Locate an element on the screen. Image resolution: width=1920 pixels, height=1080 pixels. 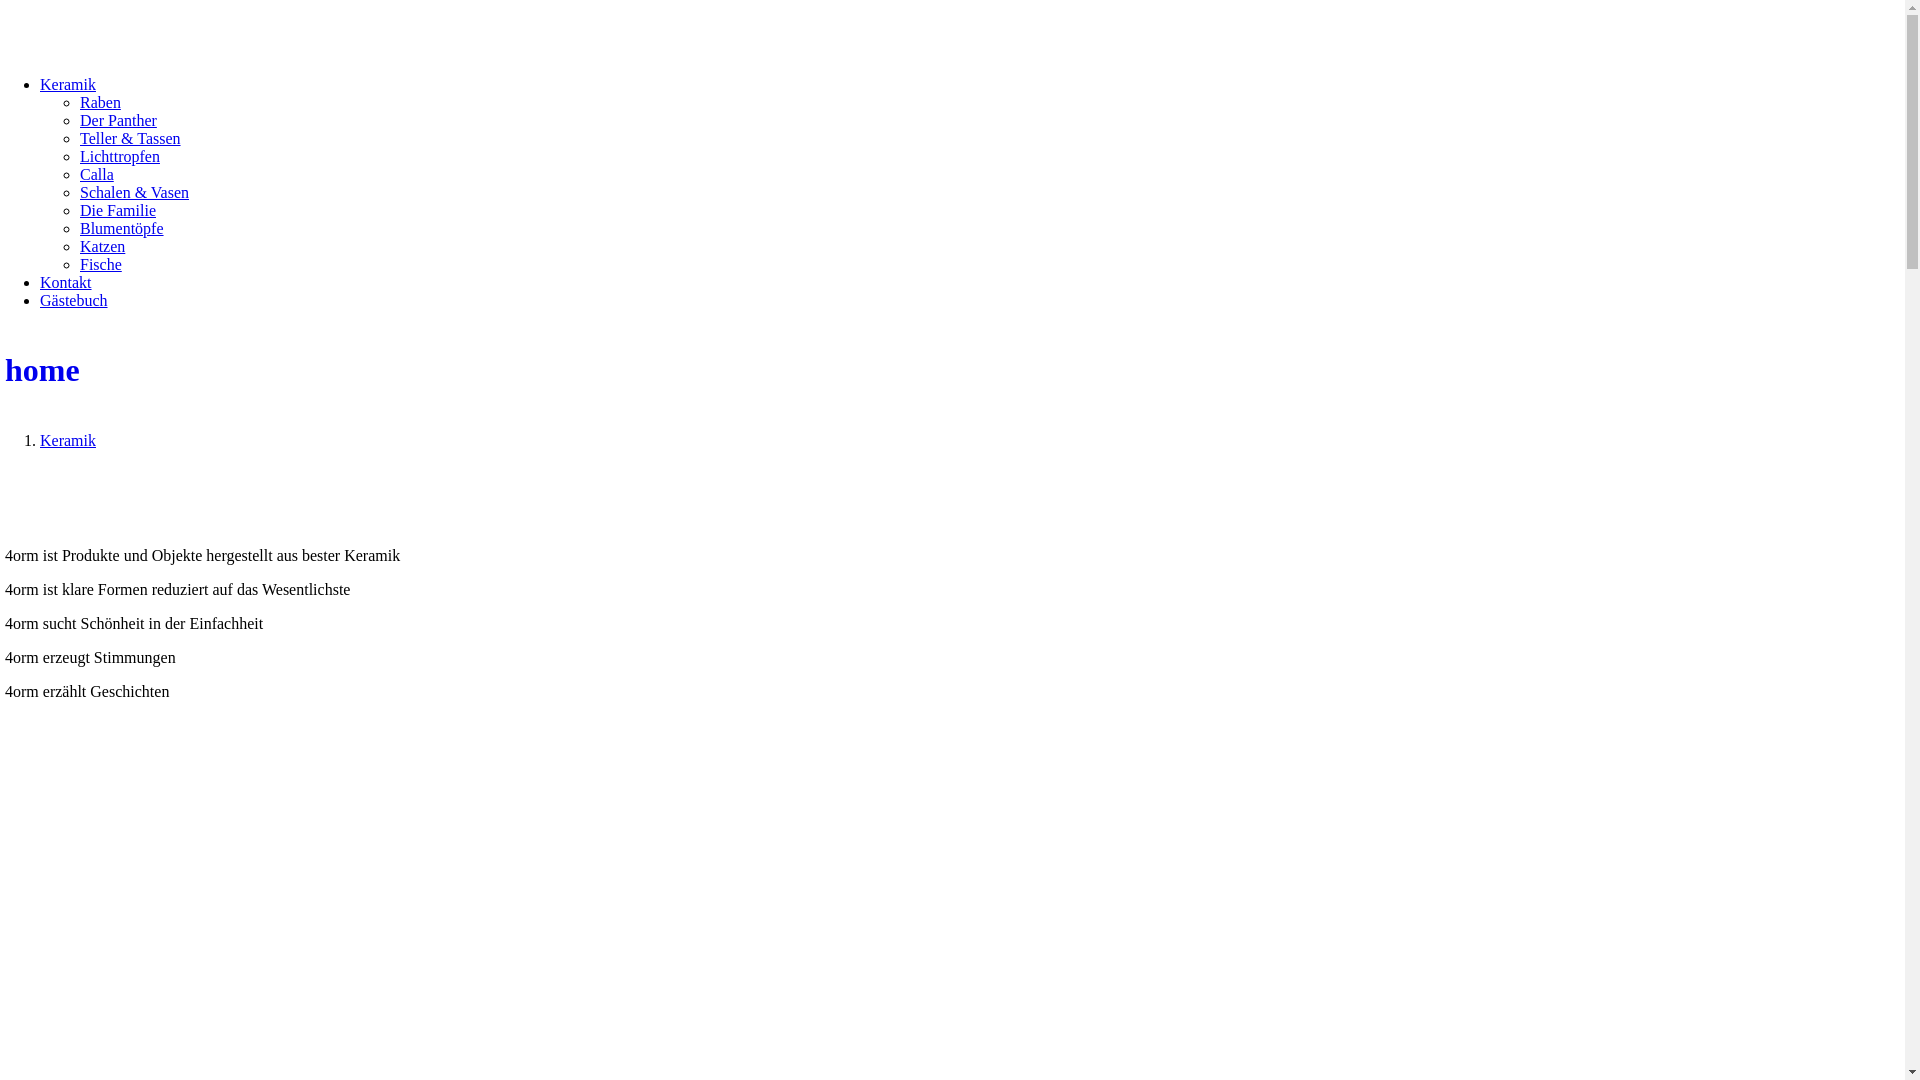
Kontakt is located at coordinates (66, 282).